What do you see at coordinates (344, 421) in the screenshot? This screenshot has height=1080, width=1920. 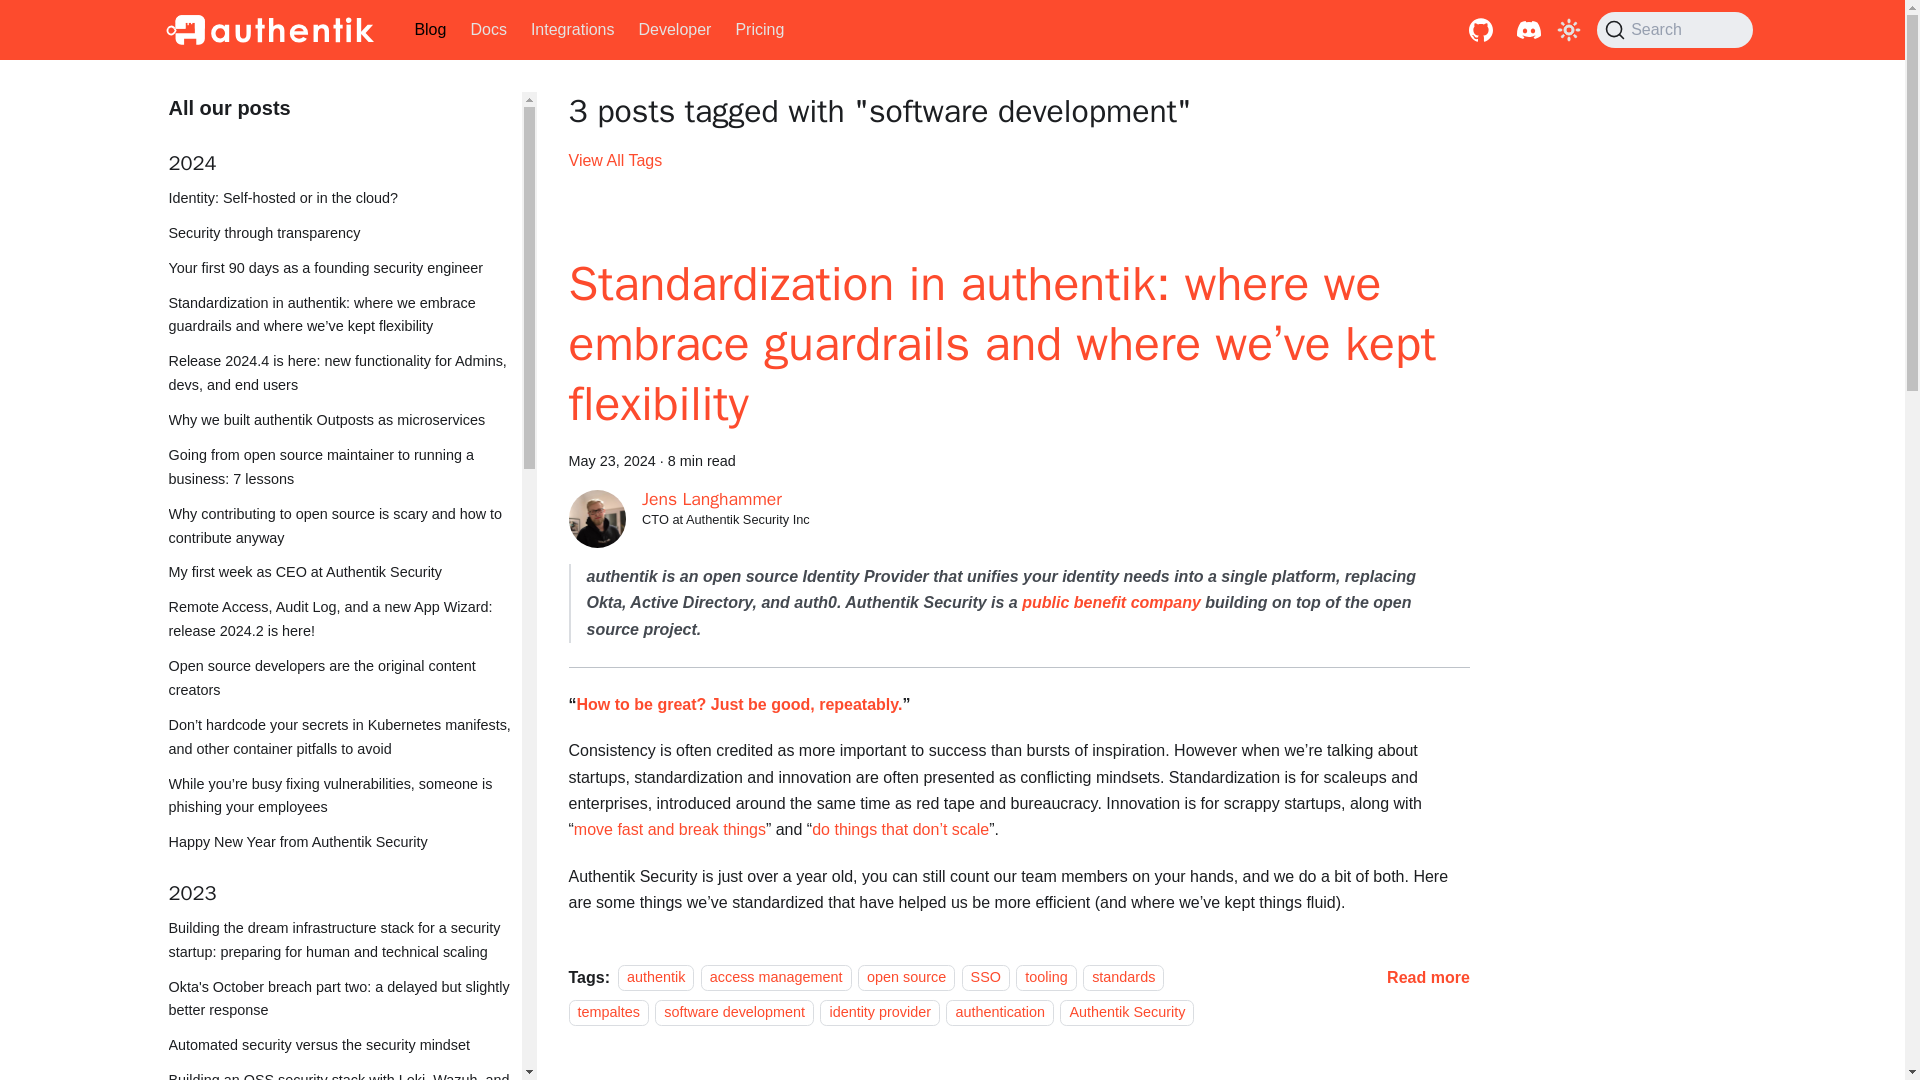 I see `Why we built authentik Outposts as microservices` at bounding box center [344, 421].